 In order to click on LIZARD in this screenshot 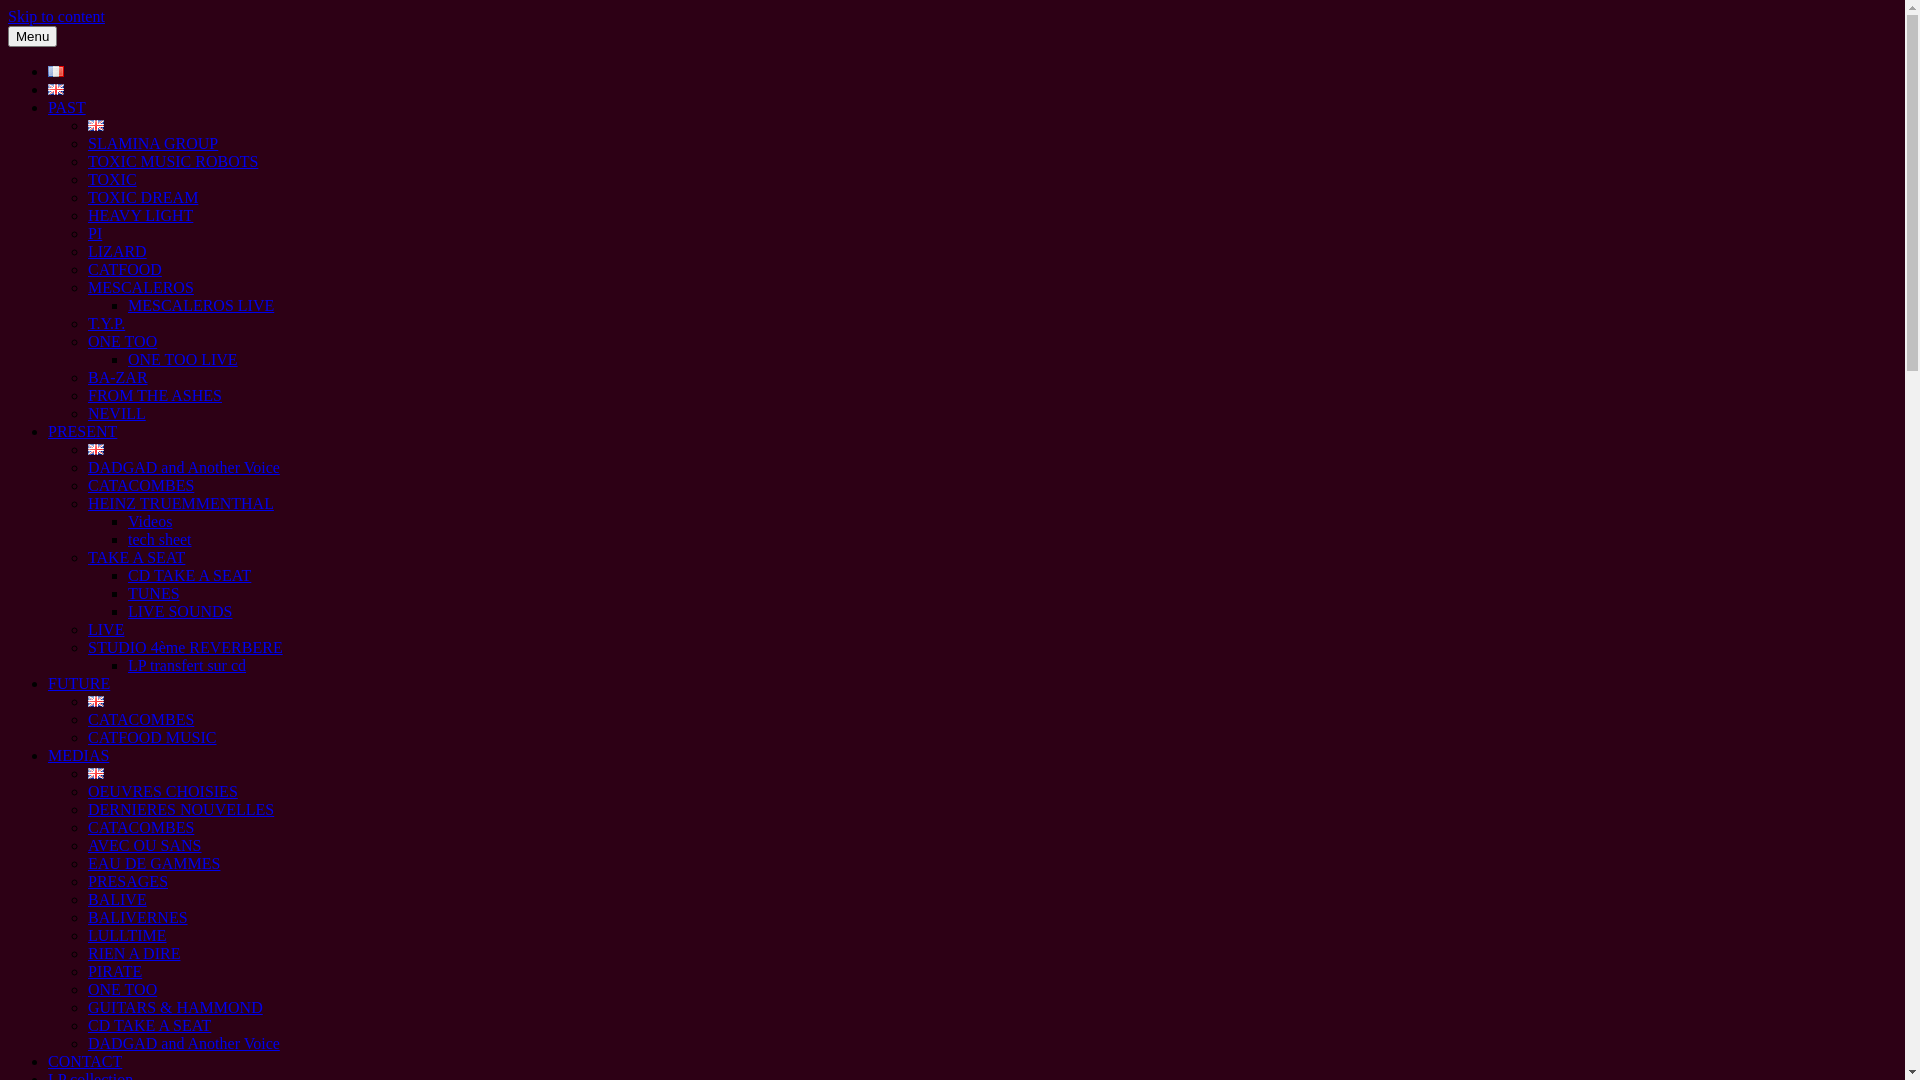, I will do `click(118, 252)`.